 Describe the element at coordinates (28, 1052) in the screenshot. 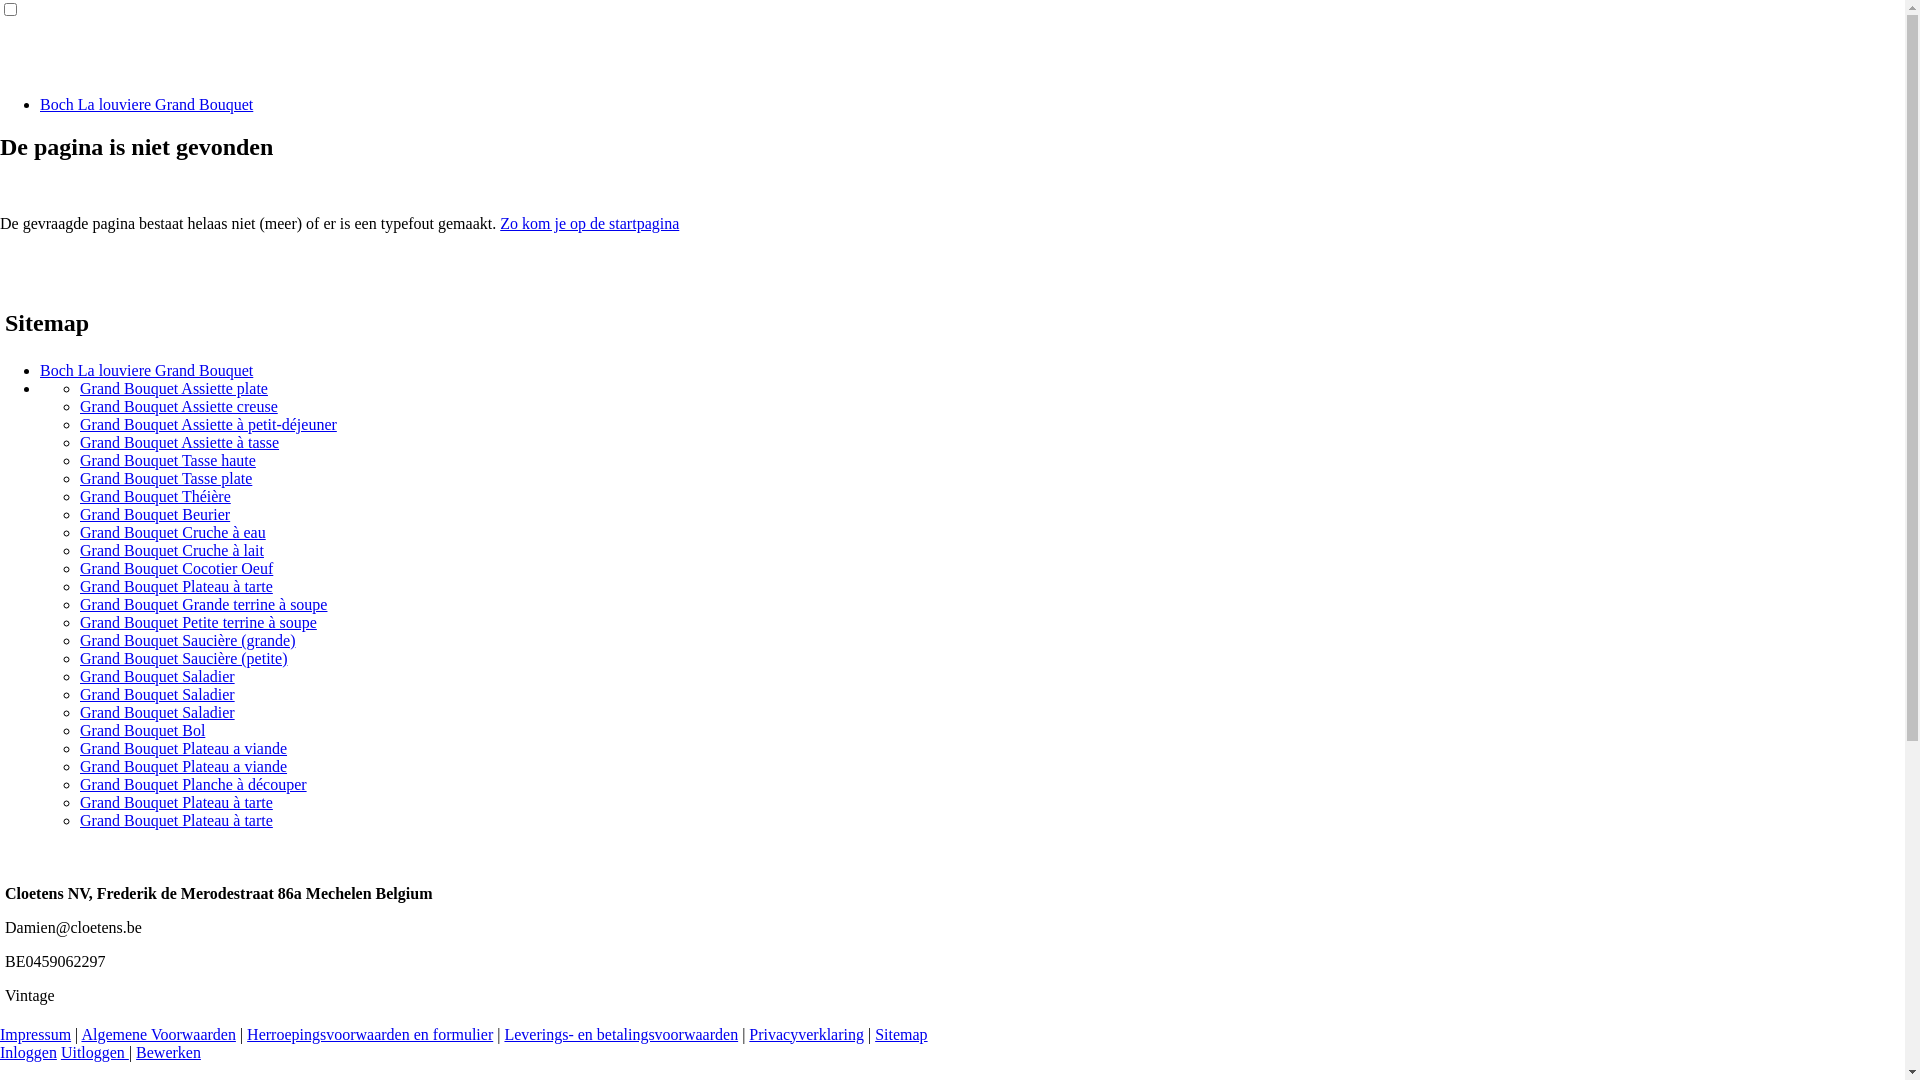

I see `Inloggen` at that location.